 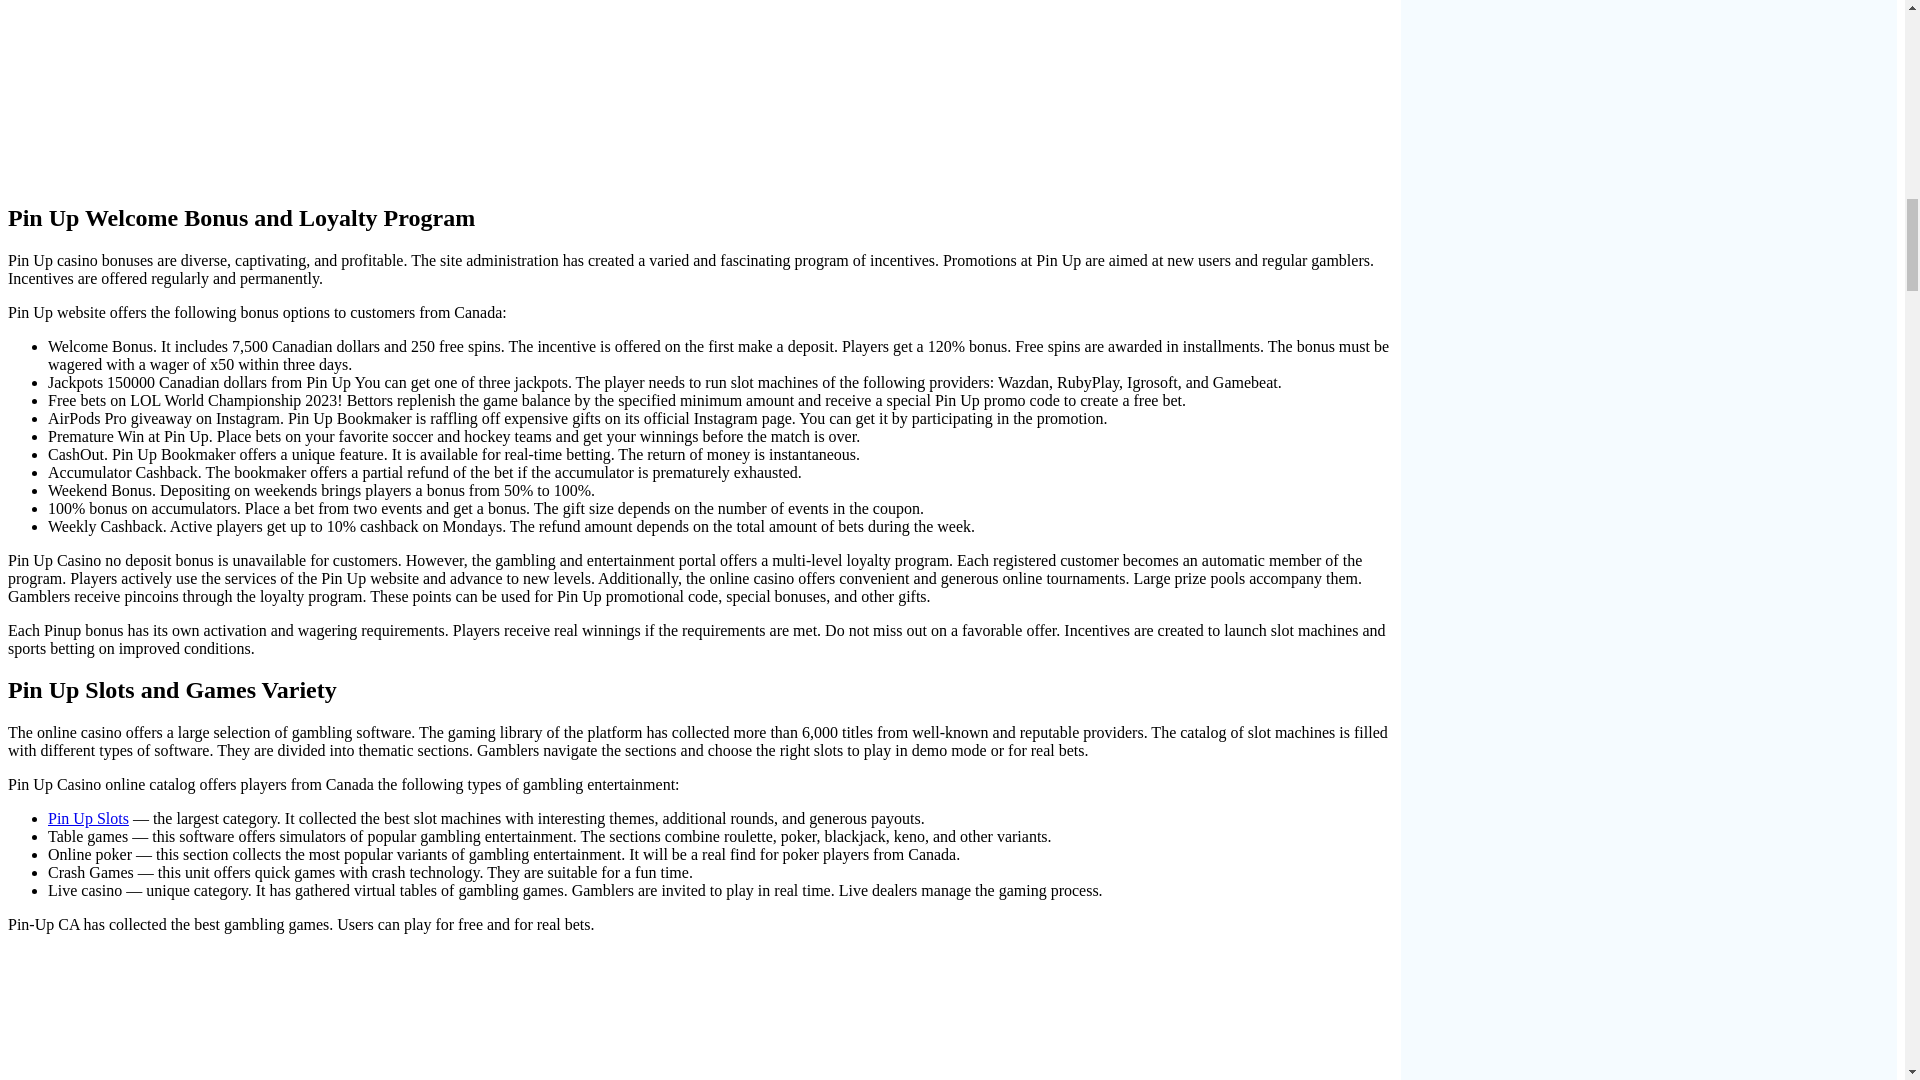 What do you see at coordinates (446, 90) in the screenshot?
I see `PinUp` at bounding box center [446, 90].